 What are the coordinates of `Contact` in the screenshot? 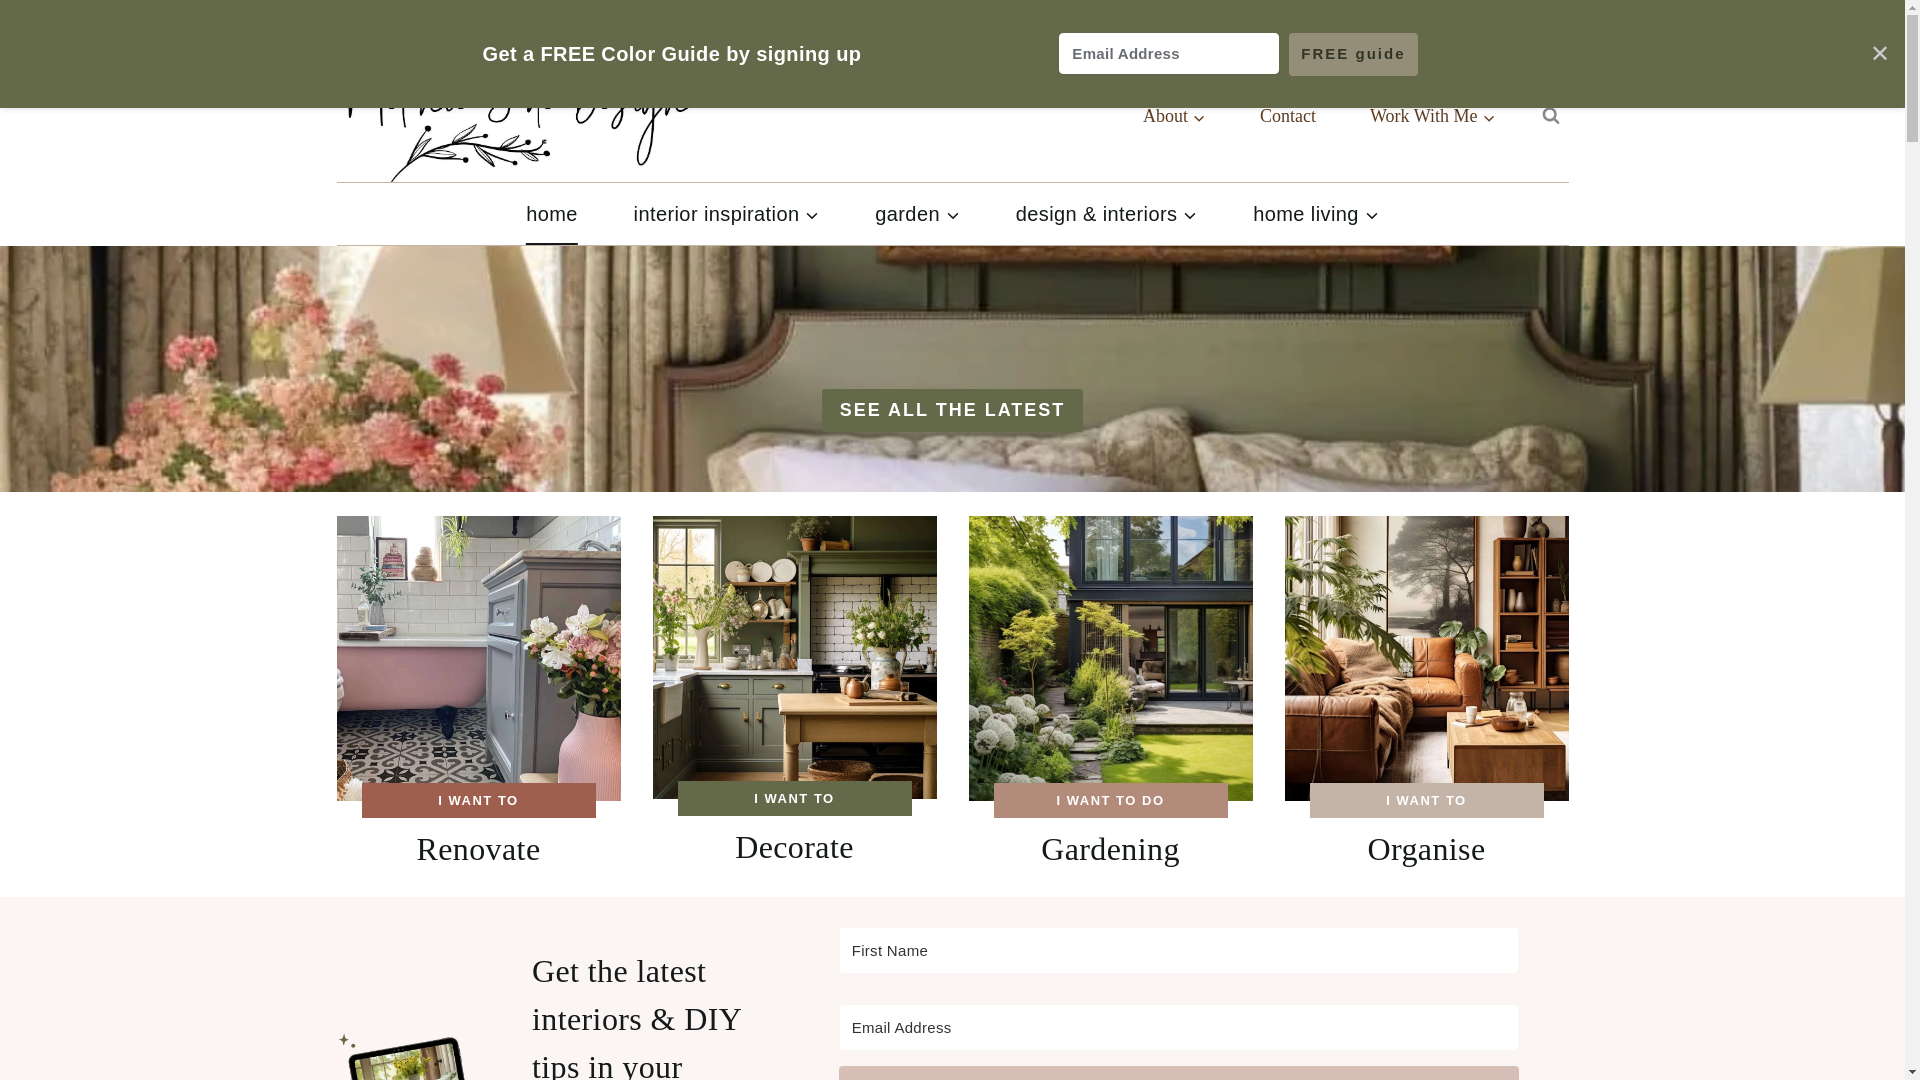 It's located at (1287, 116).